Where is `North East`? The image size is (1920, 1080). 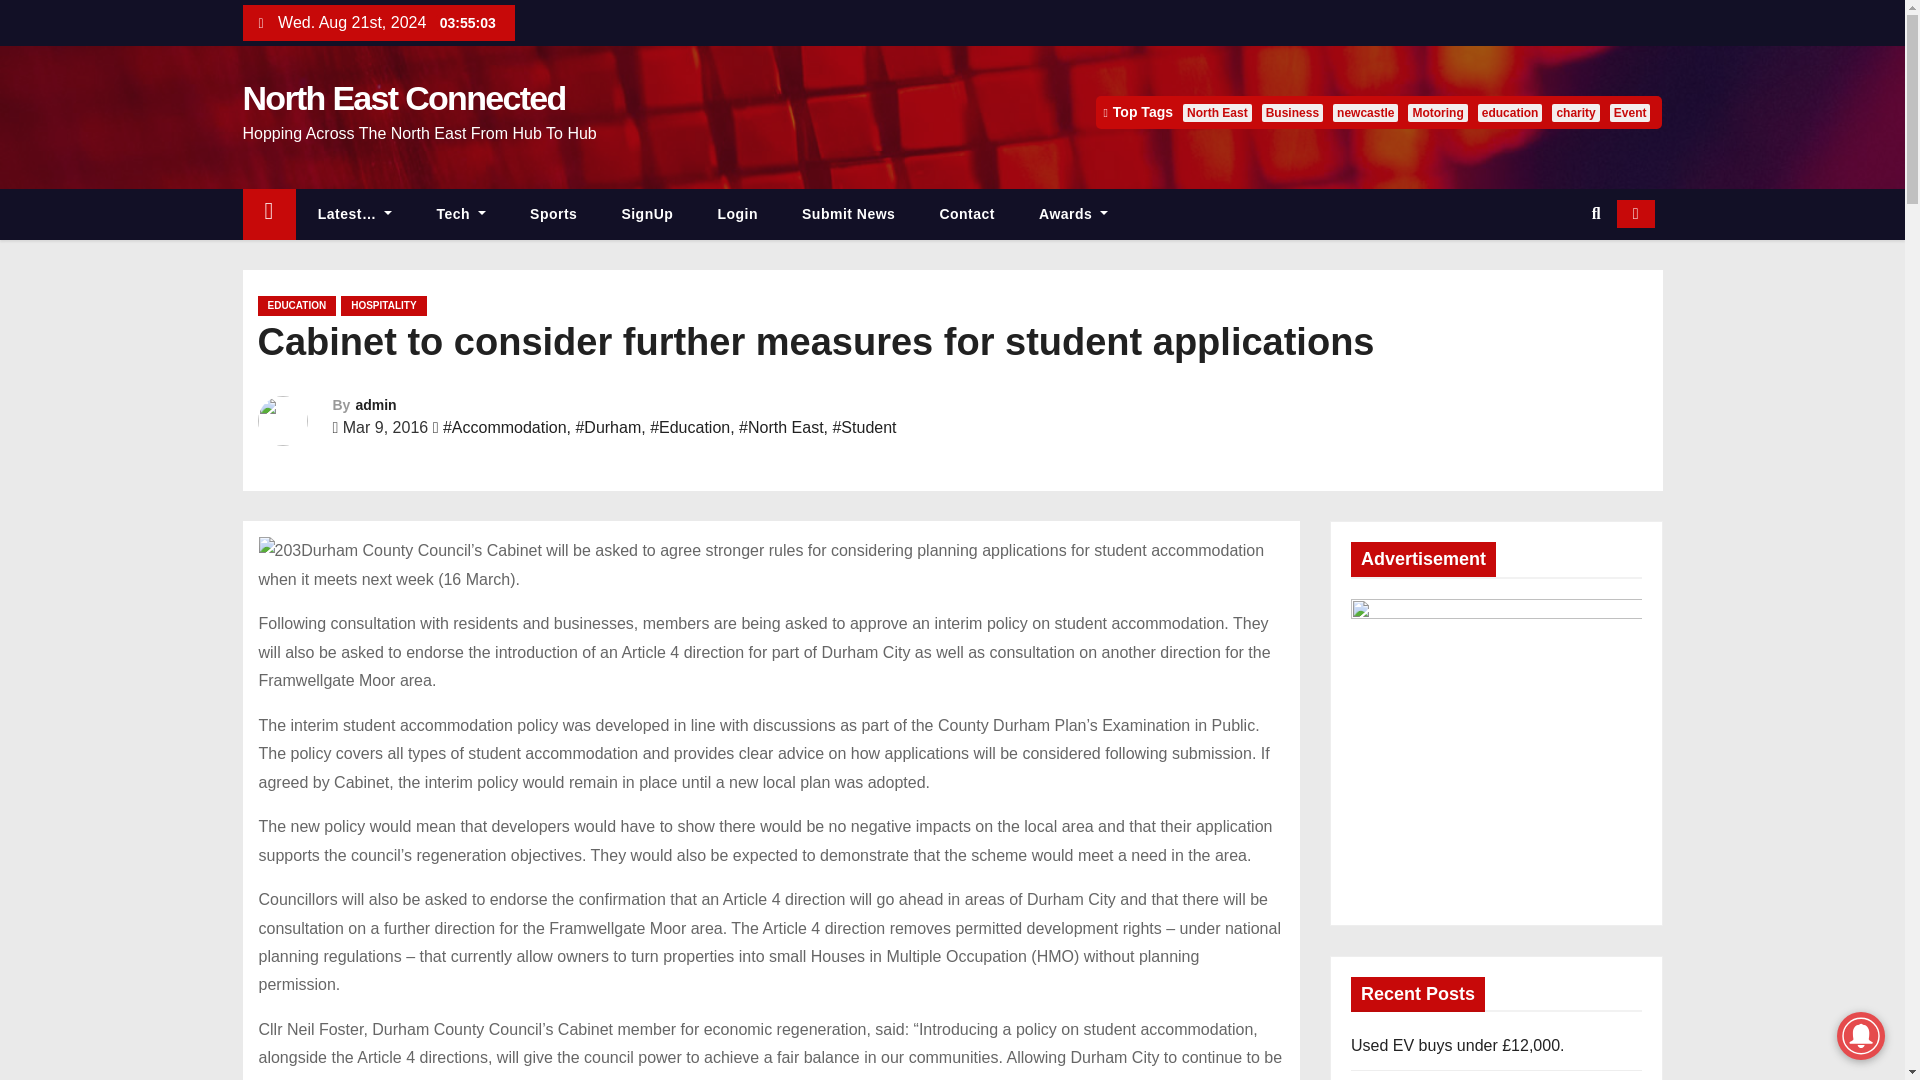 North East is located at coordinates (1216, 112).